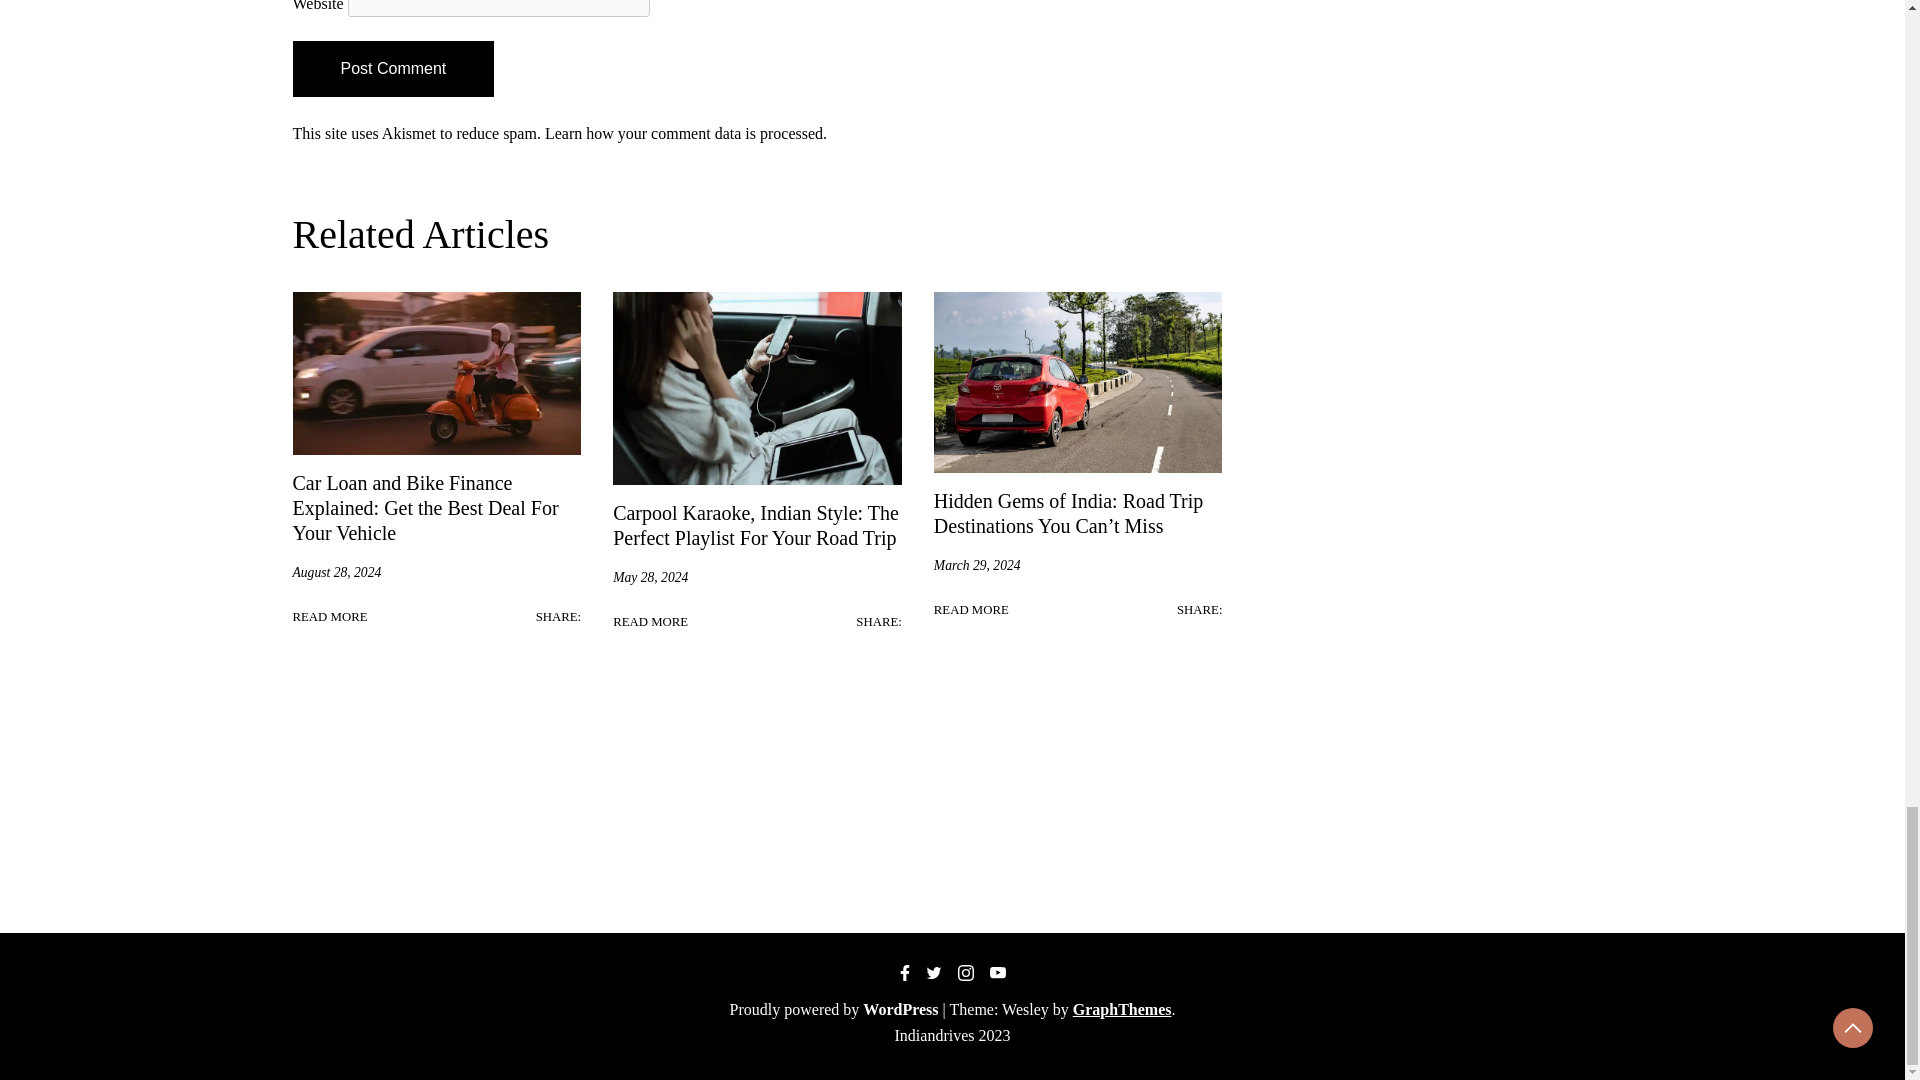  I want to click on Learn how your comment data is processed, so click(684, 133).